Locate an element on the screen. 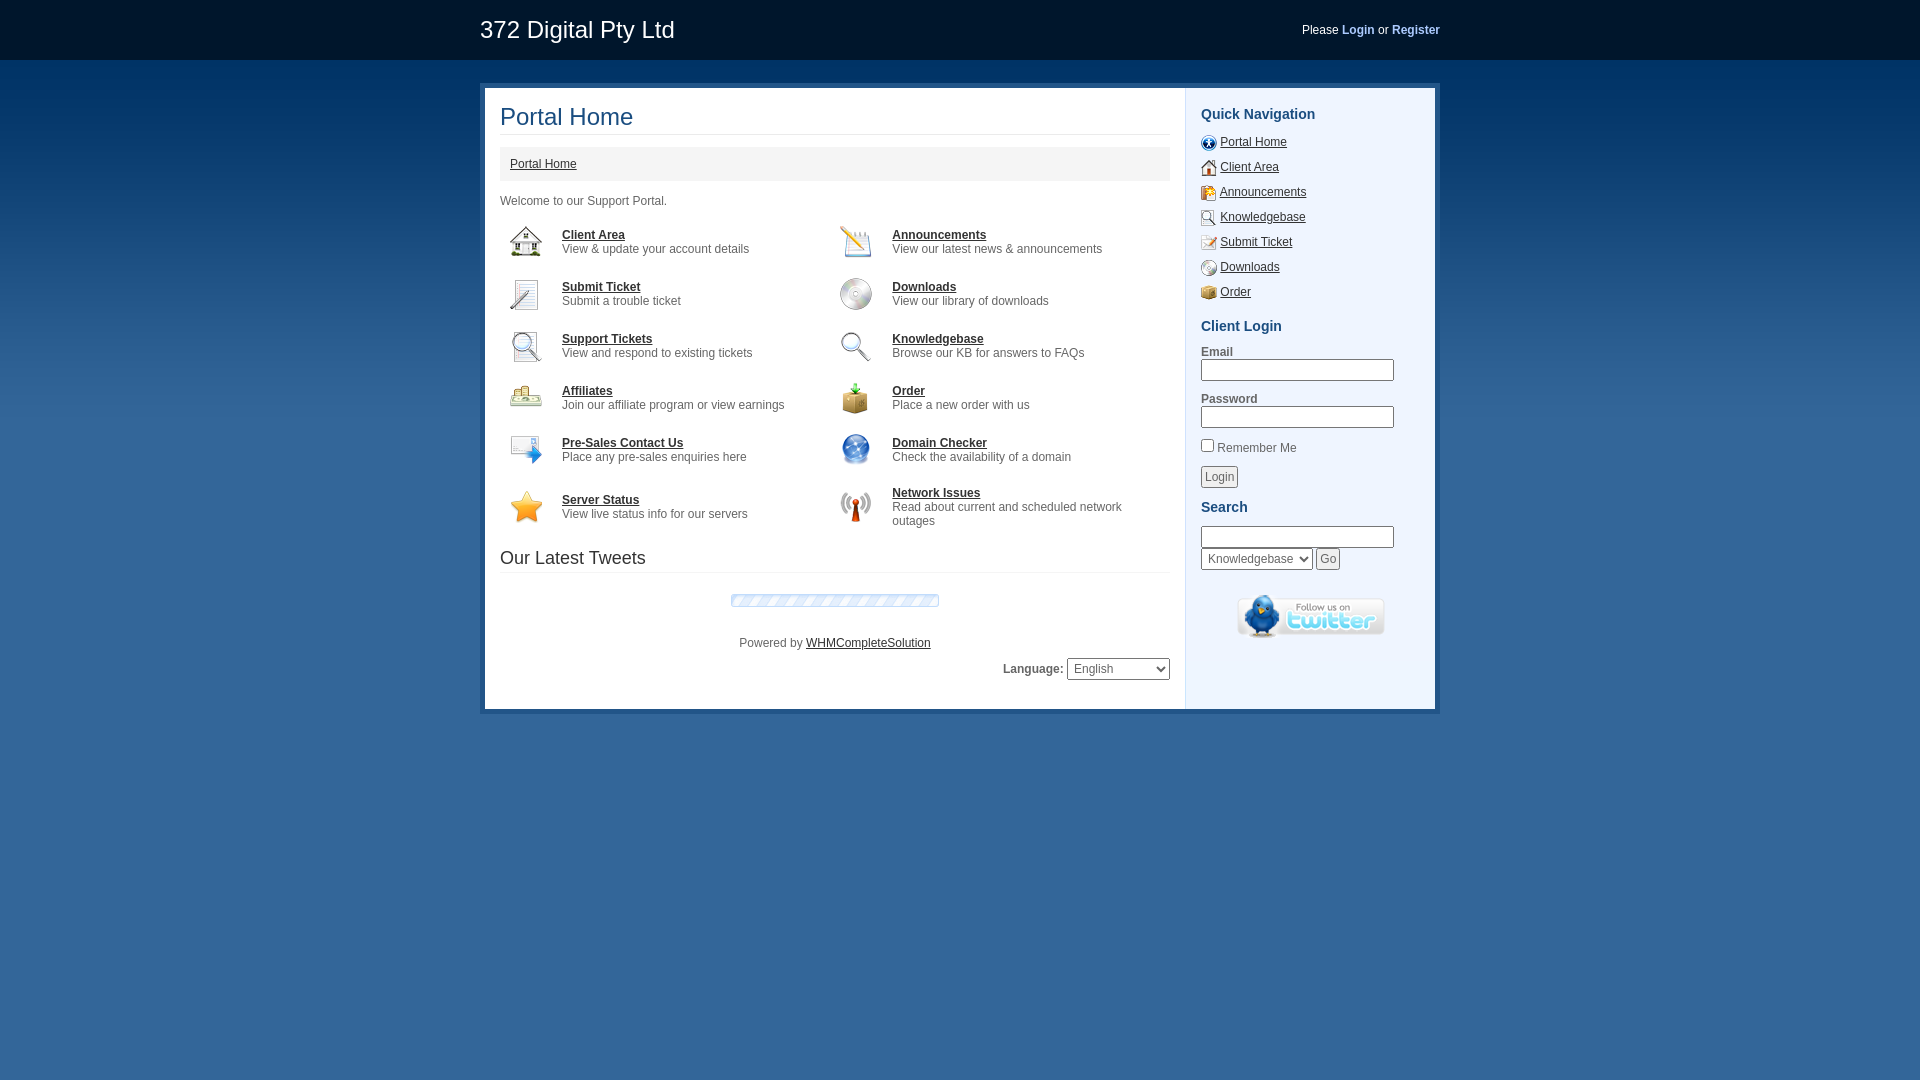  Login is located at coordinates (1358, 30).